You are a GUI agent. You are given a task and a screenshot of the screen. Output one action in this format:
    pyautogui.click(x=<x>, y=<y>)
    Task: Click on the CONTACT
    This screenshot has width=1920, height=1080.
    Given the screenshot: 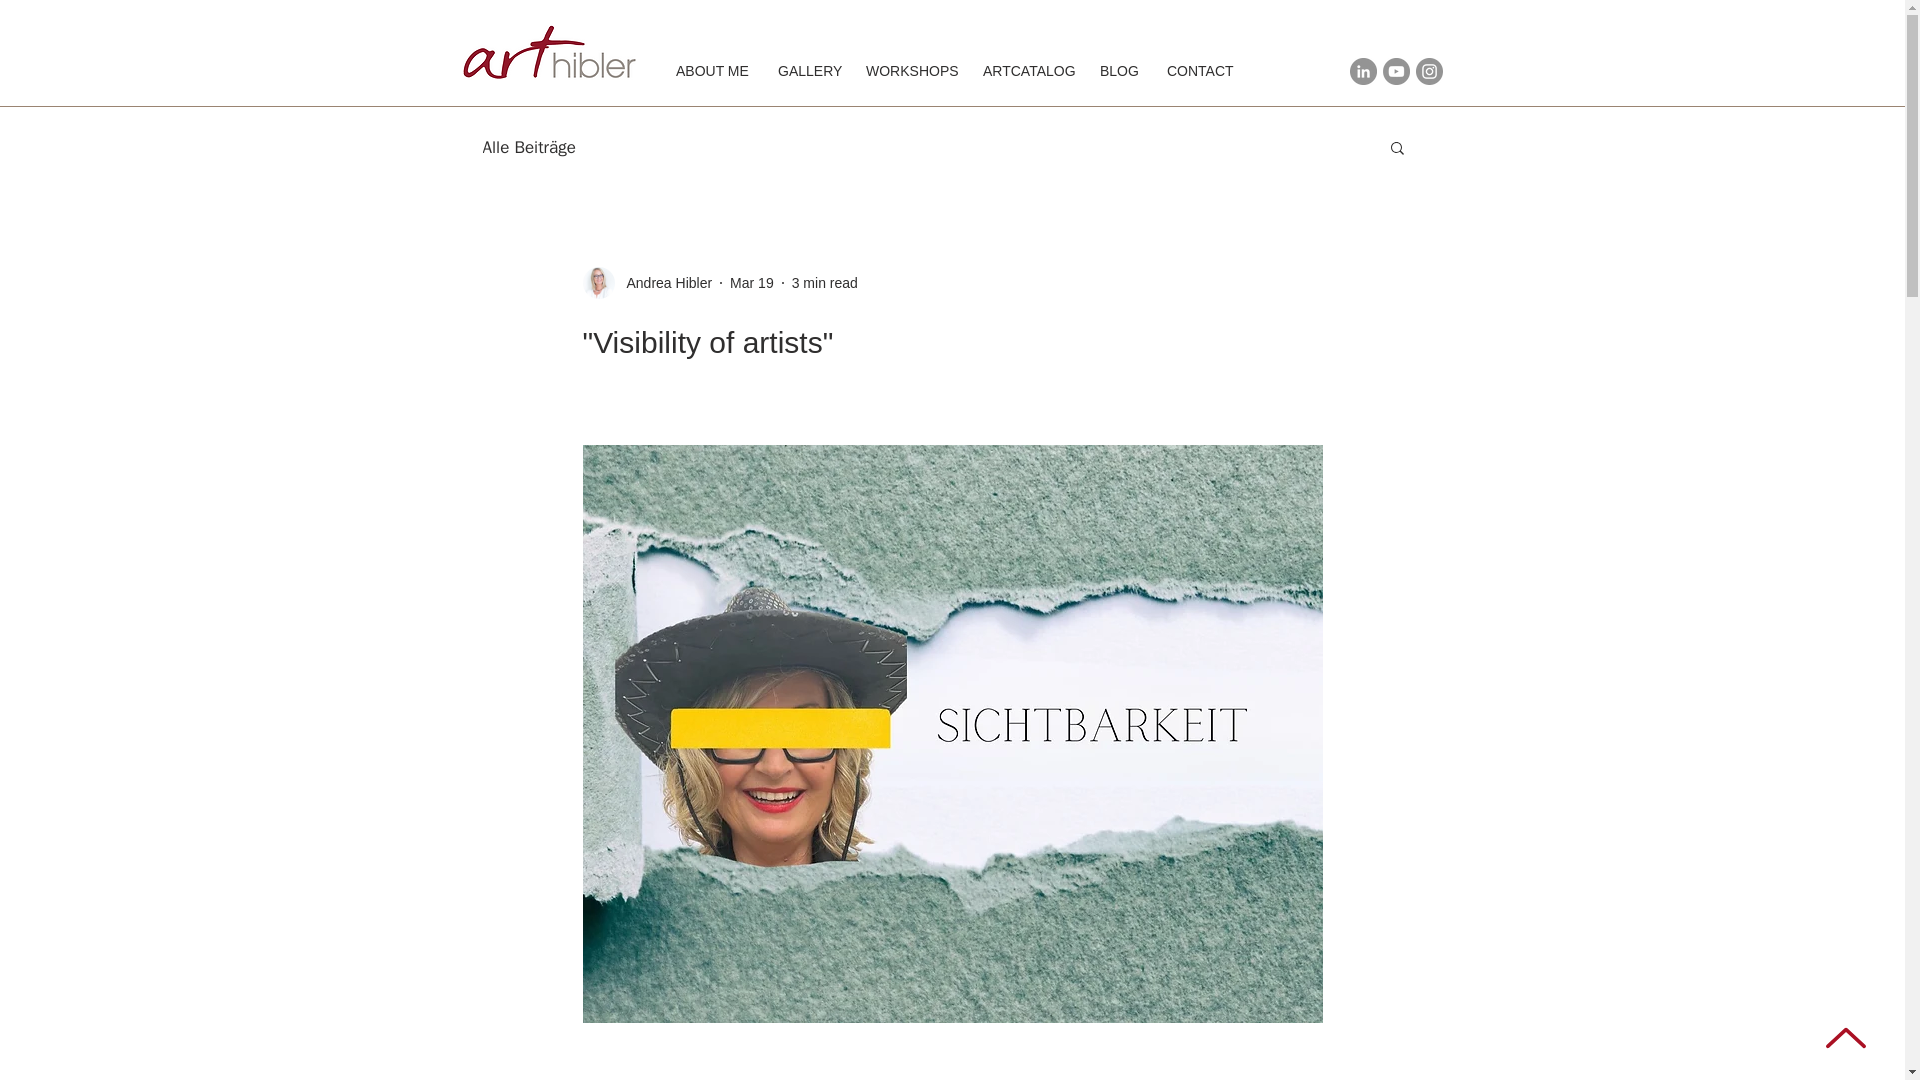 What is the action you would take?
    pyautogui.click(x=1199, y=72)
    